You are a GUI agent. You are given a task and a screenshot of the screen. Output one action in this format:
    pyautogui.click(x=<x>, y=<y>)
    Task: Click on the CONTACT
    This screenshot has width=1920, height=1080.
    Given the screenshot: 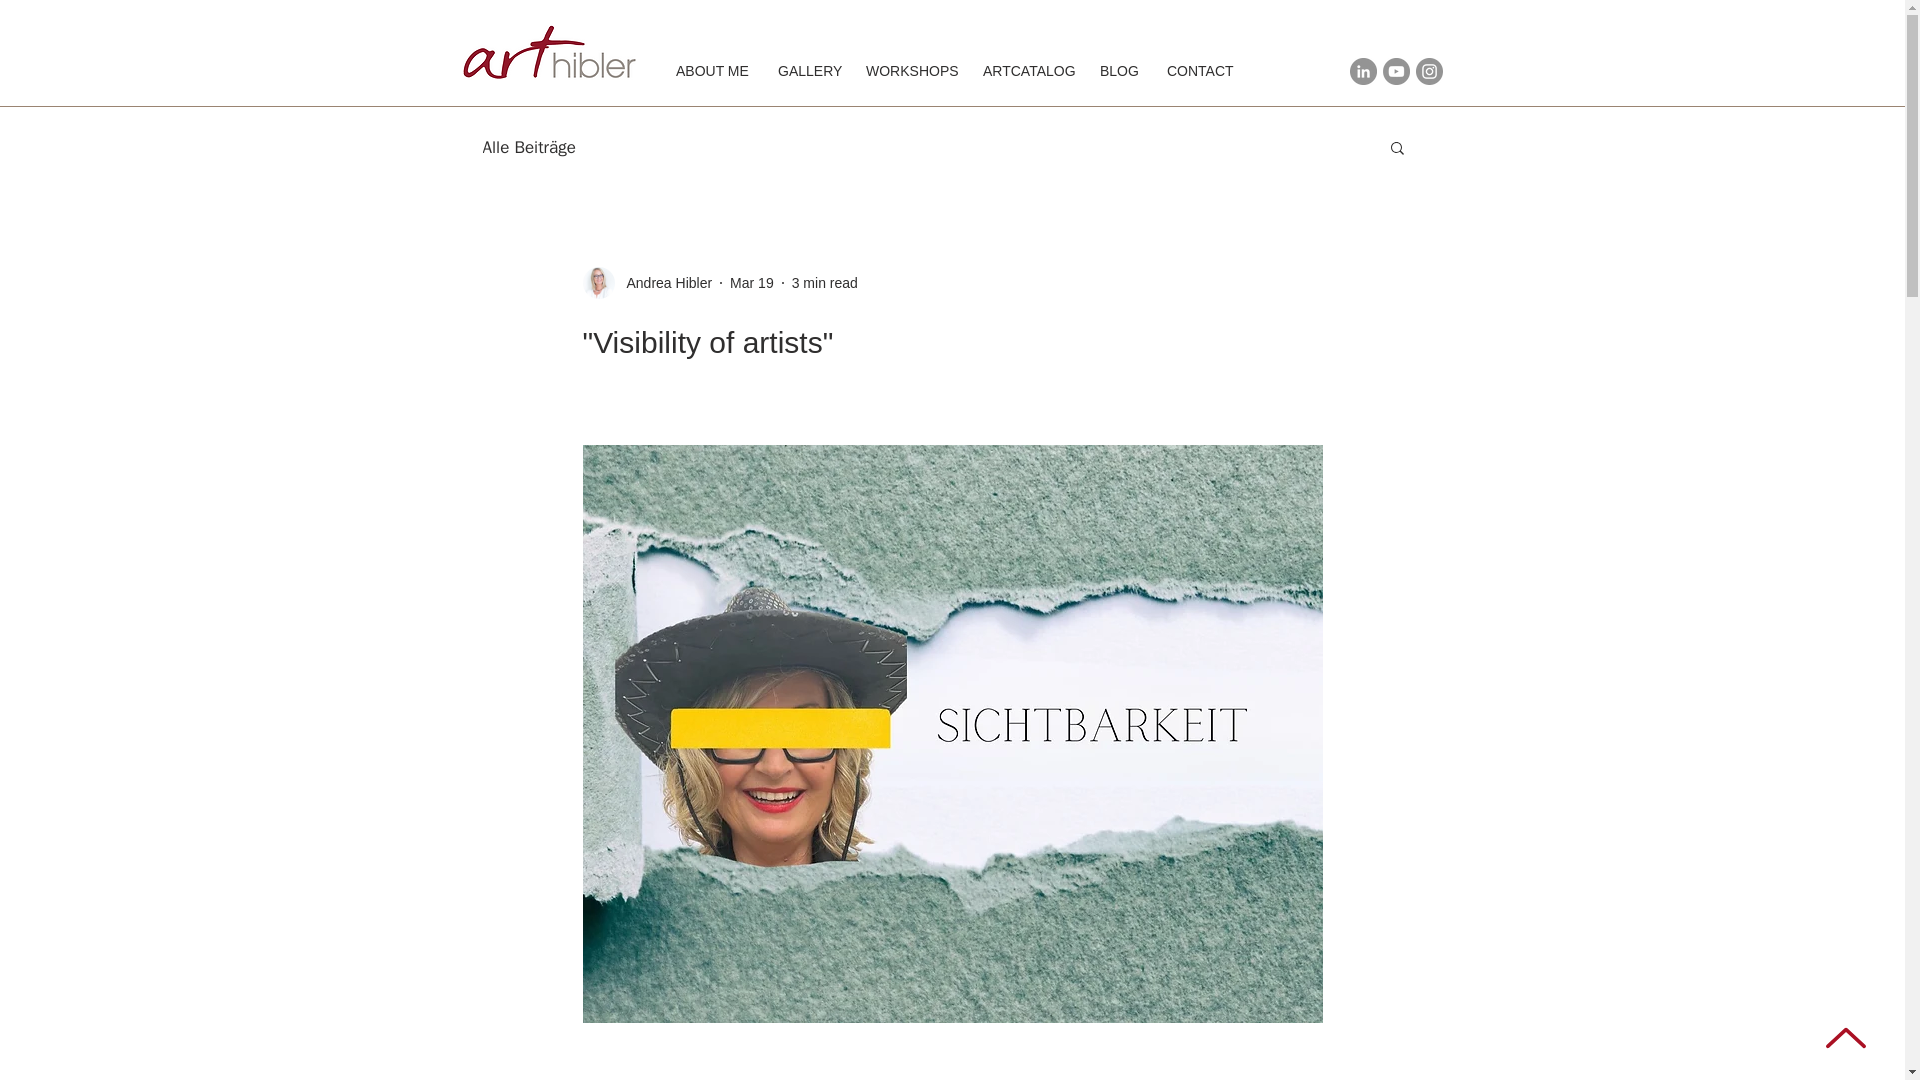 What is the action you would take?
    pyautogui.click(x=1199, y=72)
    